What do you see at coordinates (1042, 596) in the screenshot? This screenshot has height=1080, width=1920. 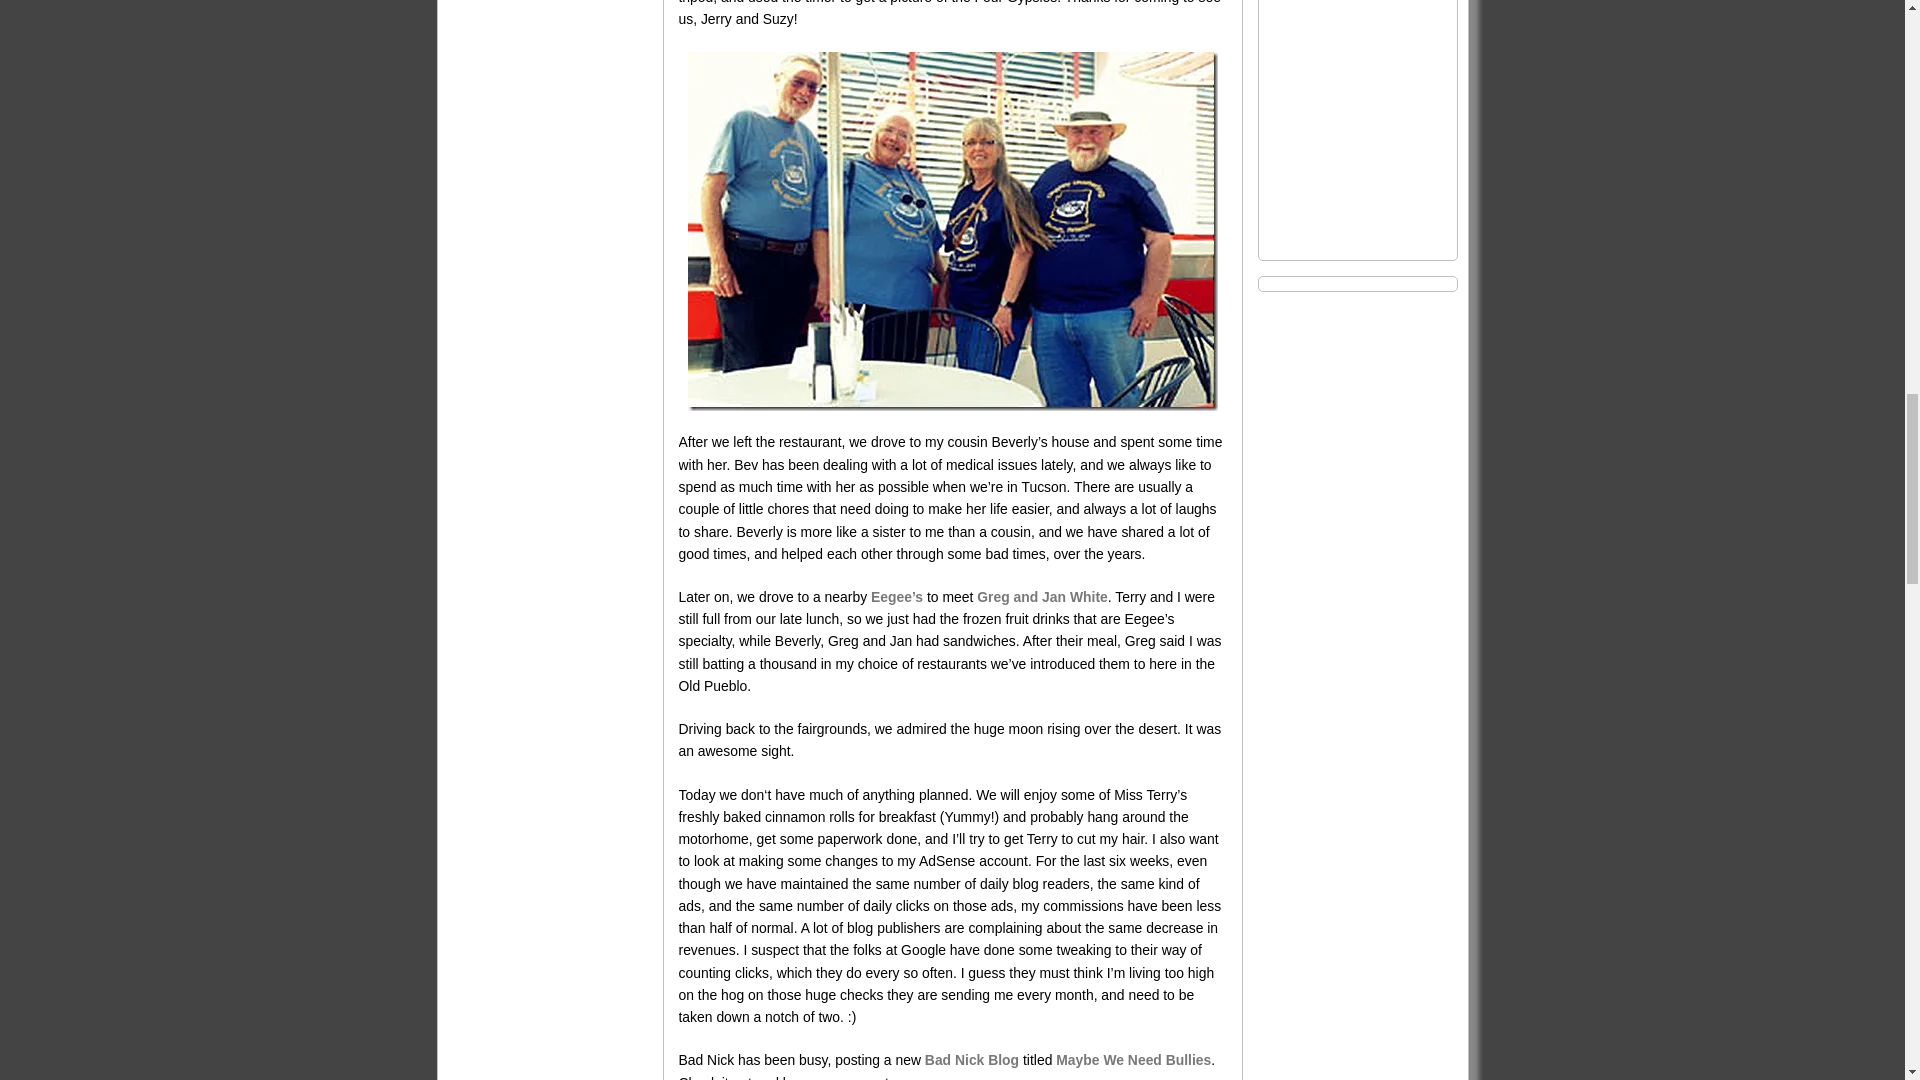 I see `Greg and Jan White` at bounding box center [1042, 596].